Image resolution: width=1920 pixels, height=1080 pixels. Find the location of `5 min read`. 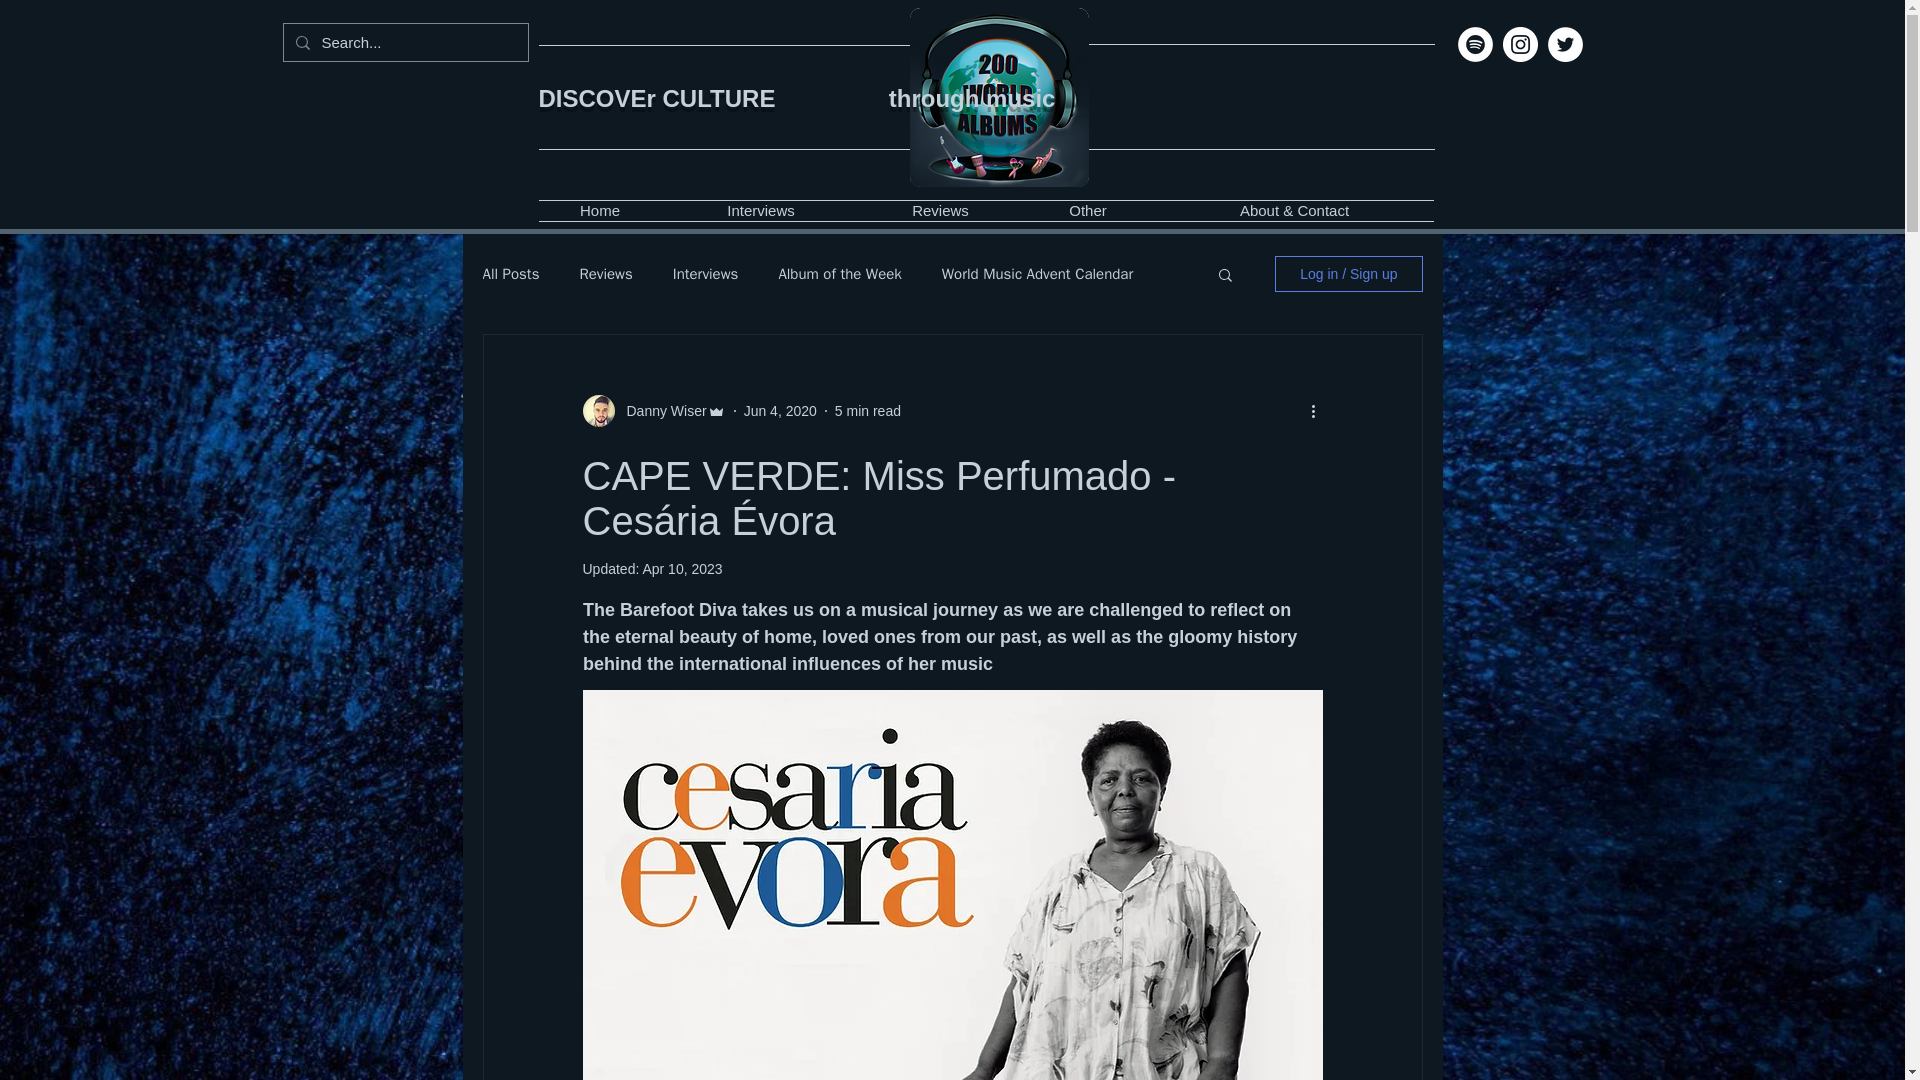

5 min read is located at coordinates (868, 409).